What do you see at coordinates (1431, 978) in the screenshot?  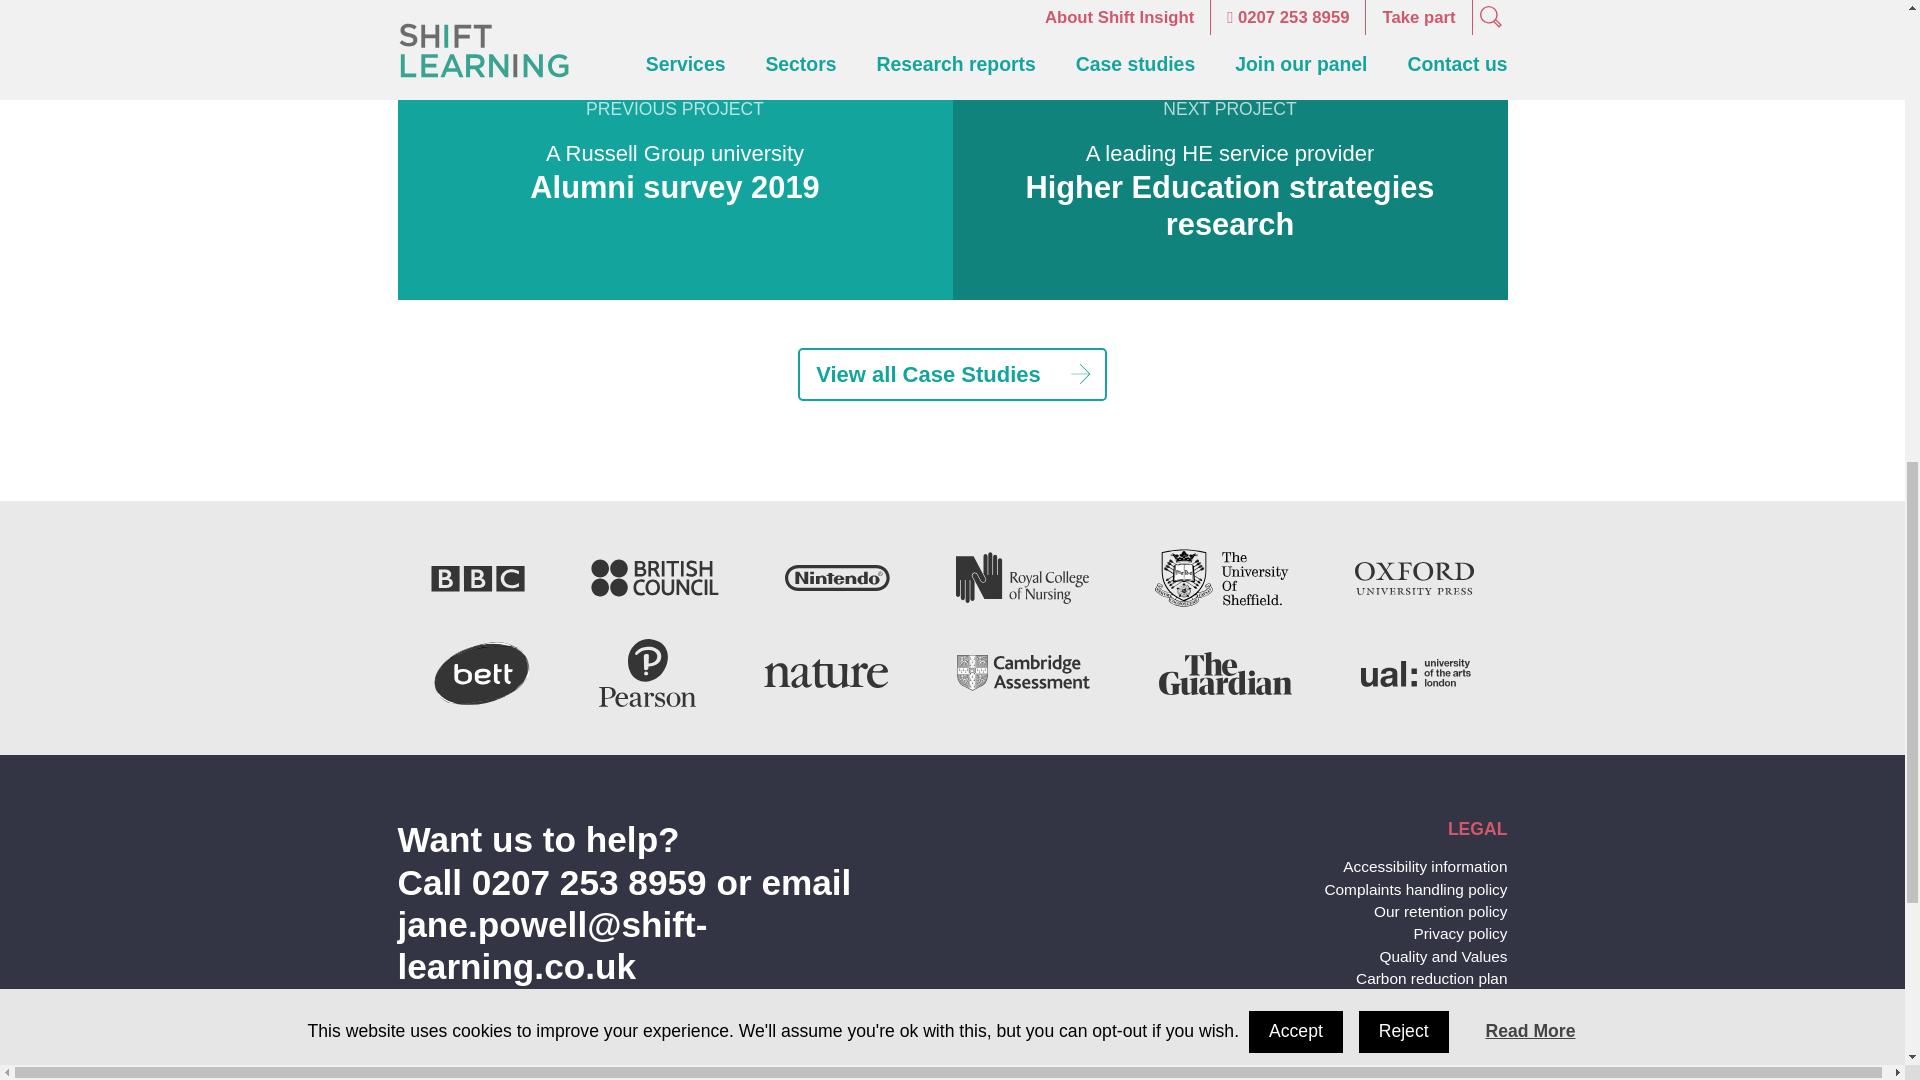 I see `Carbon reduction plan` at bounding box center [1431, 978].